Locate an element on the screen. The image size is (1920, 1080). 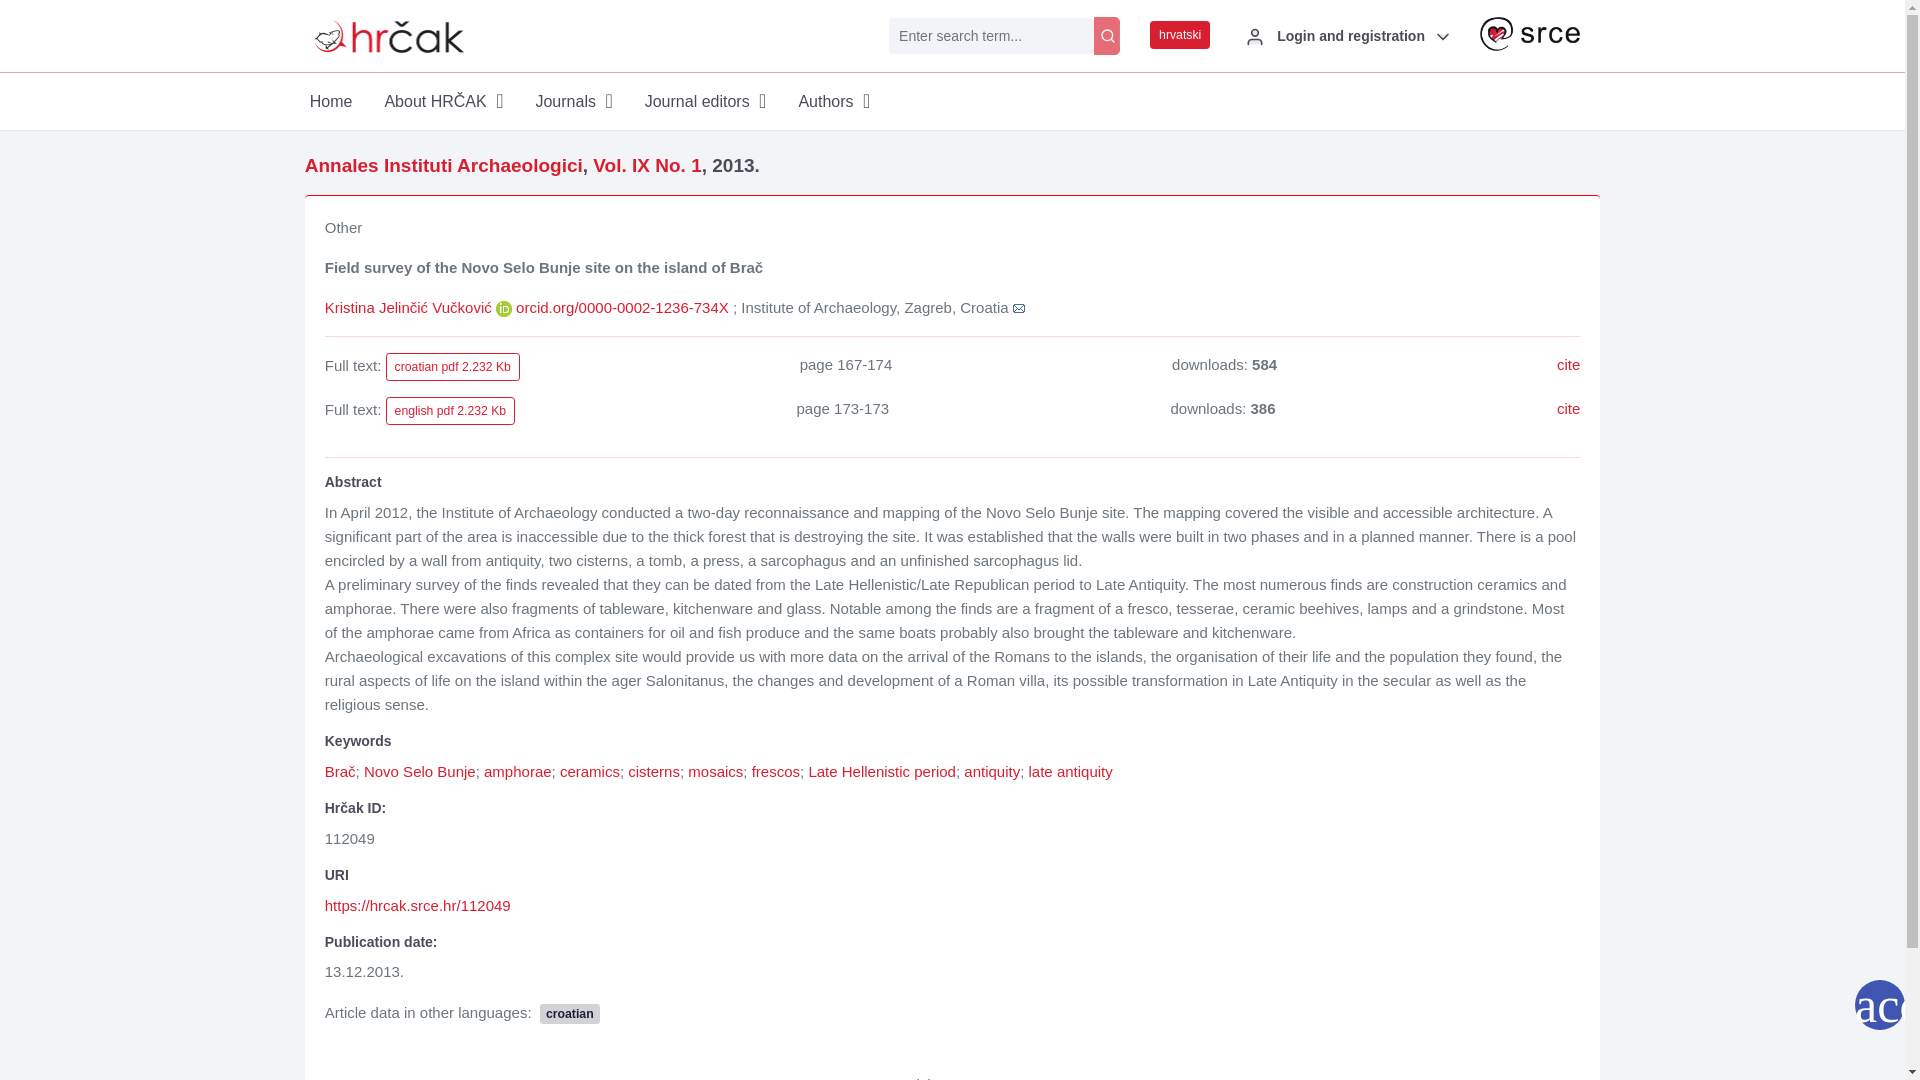
Login and registration is located at coordinates (1344, 36).